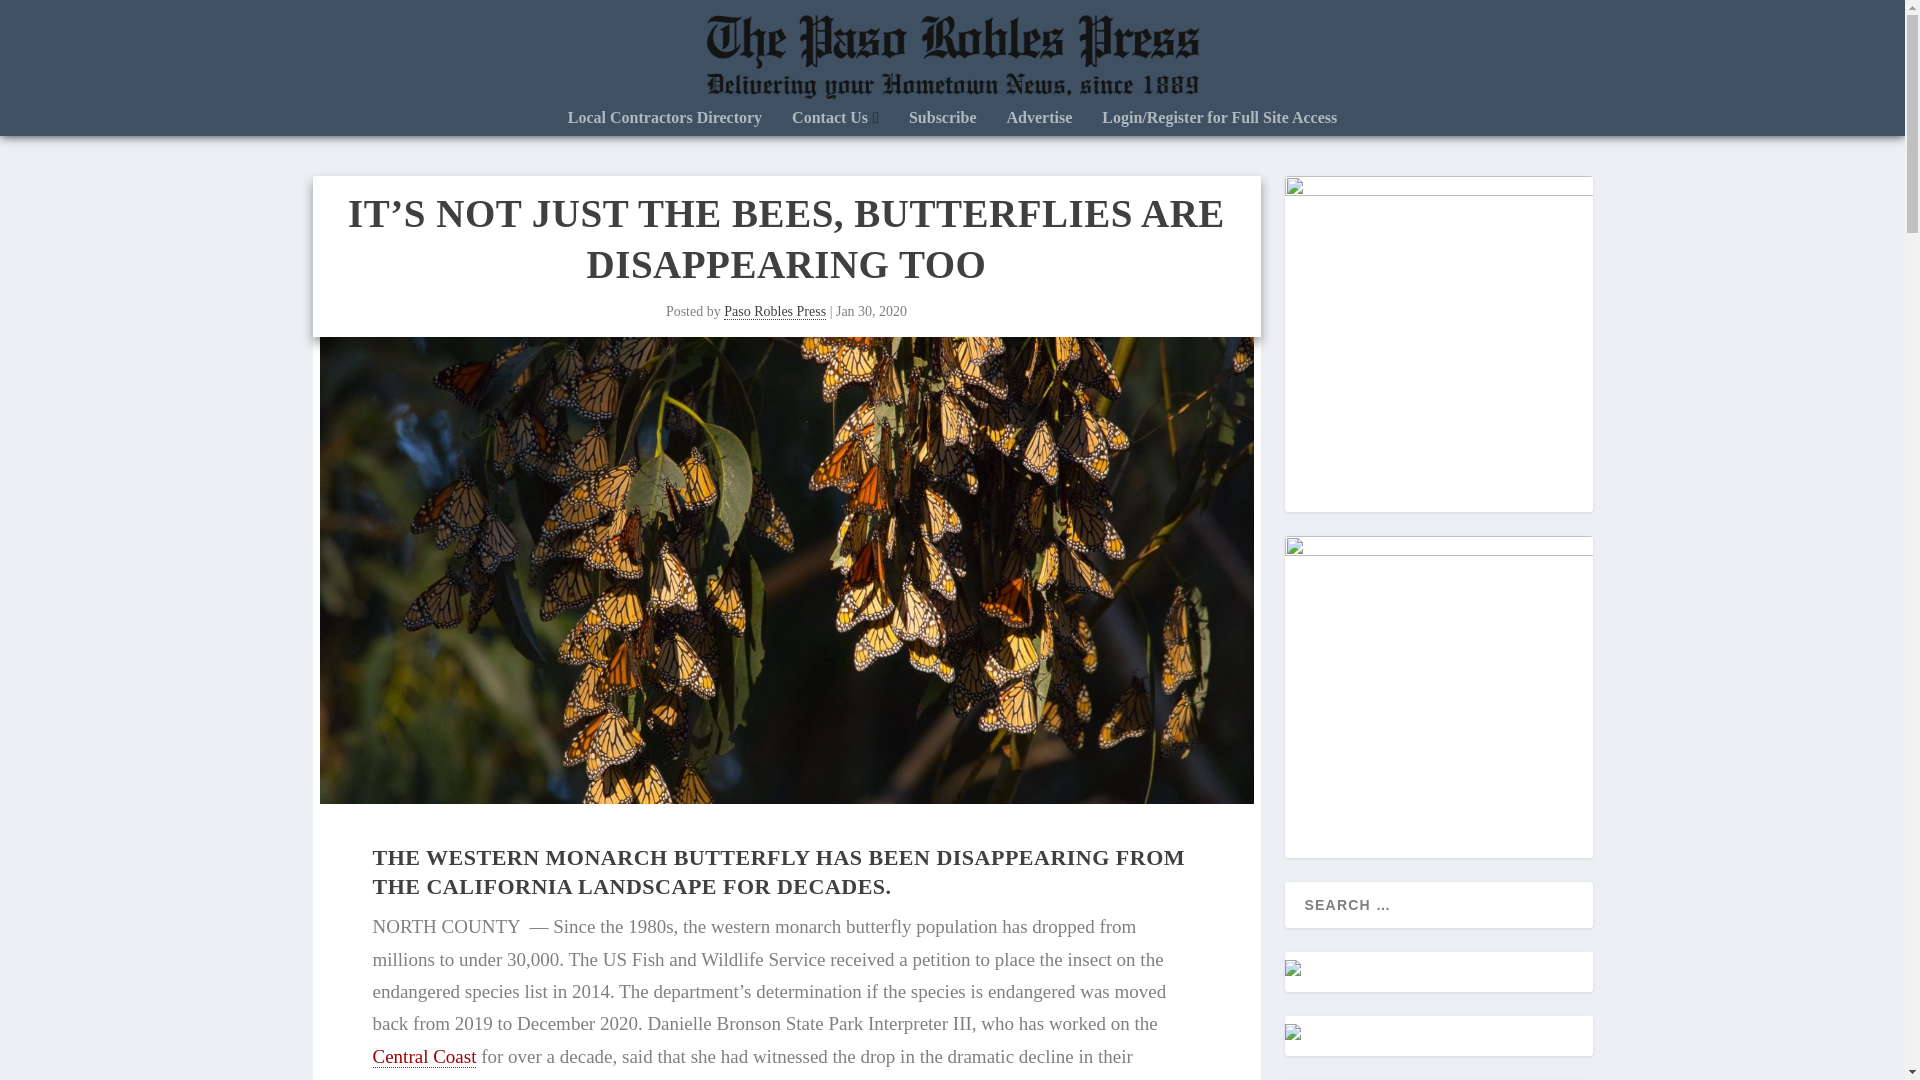 The height and width of the screenshot is (1080, 1920). I want to click on Posts by Paso Robles Press, so click(774, 311).